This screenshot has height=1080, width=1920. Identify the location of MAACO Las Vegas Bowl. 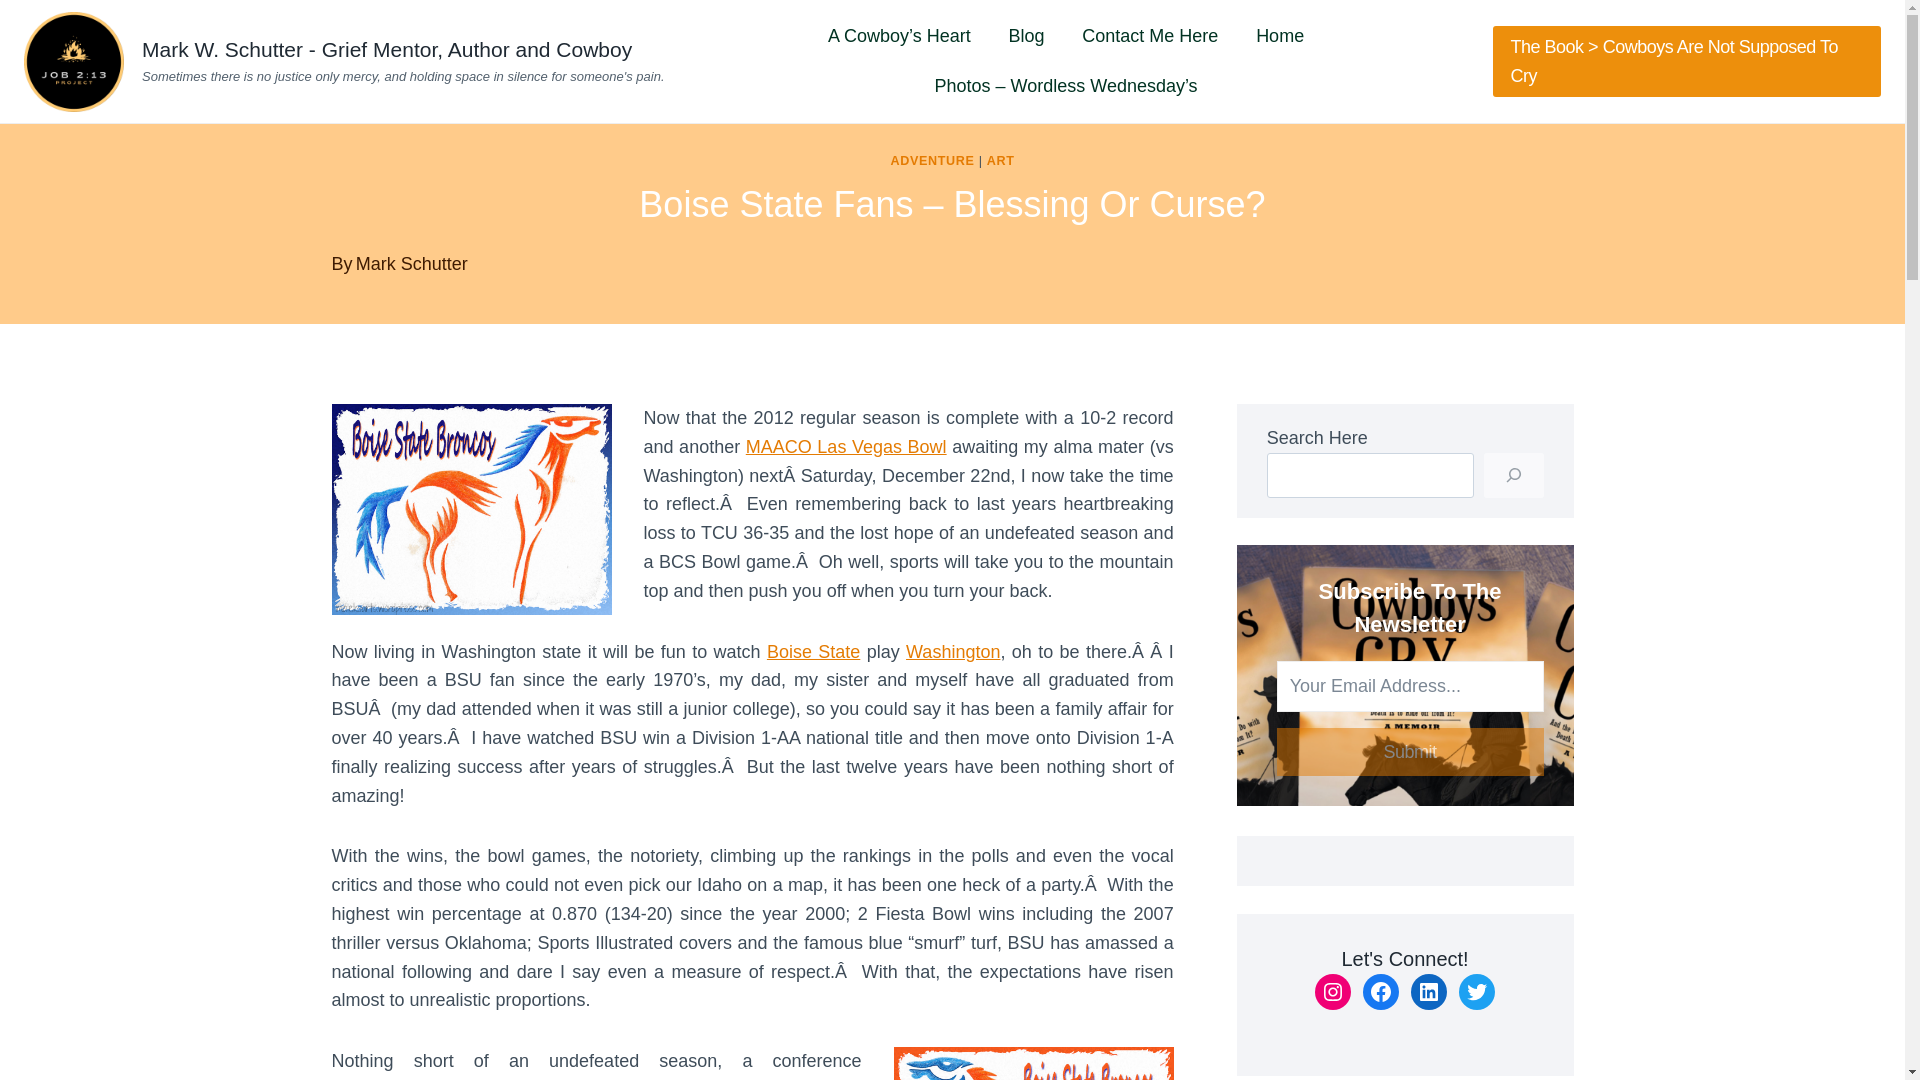
(846, 446).